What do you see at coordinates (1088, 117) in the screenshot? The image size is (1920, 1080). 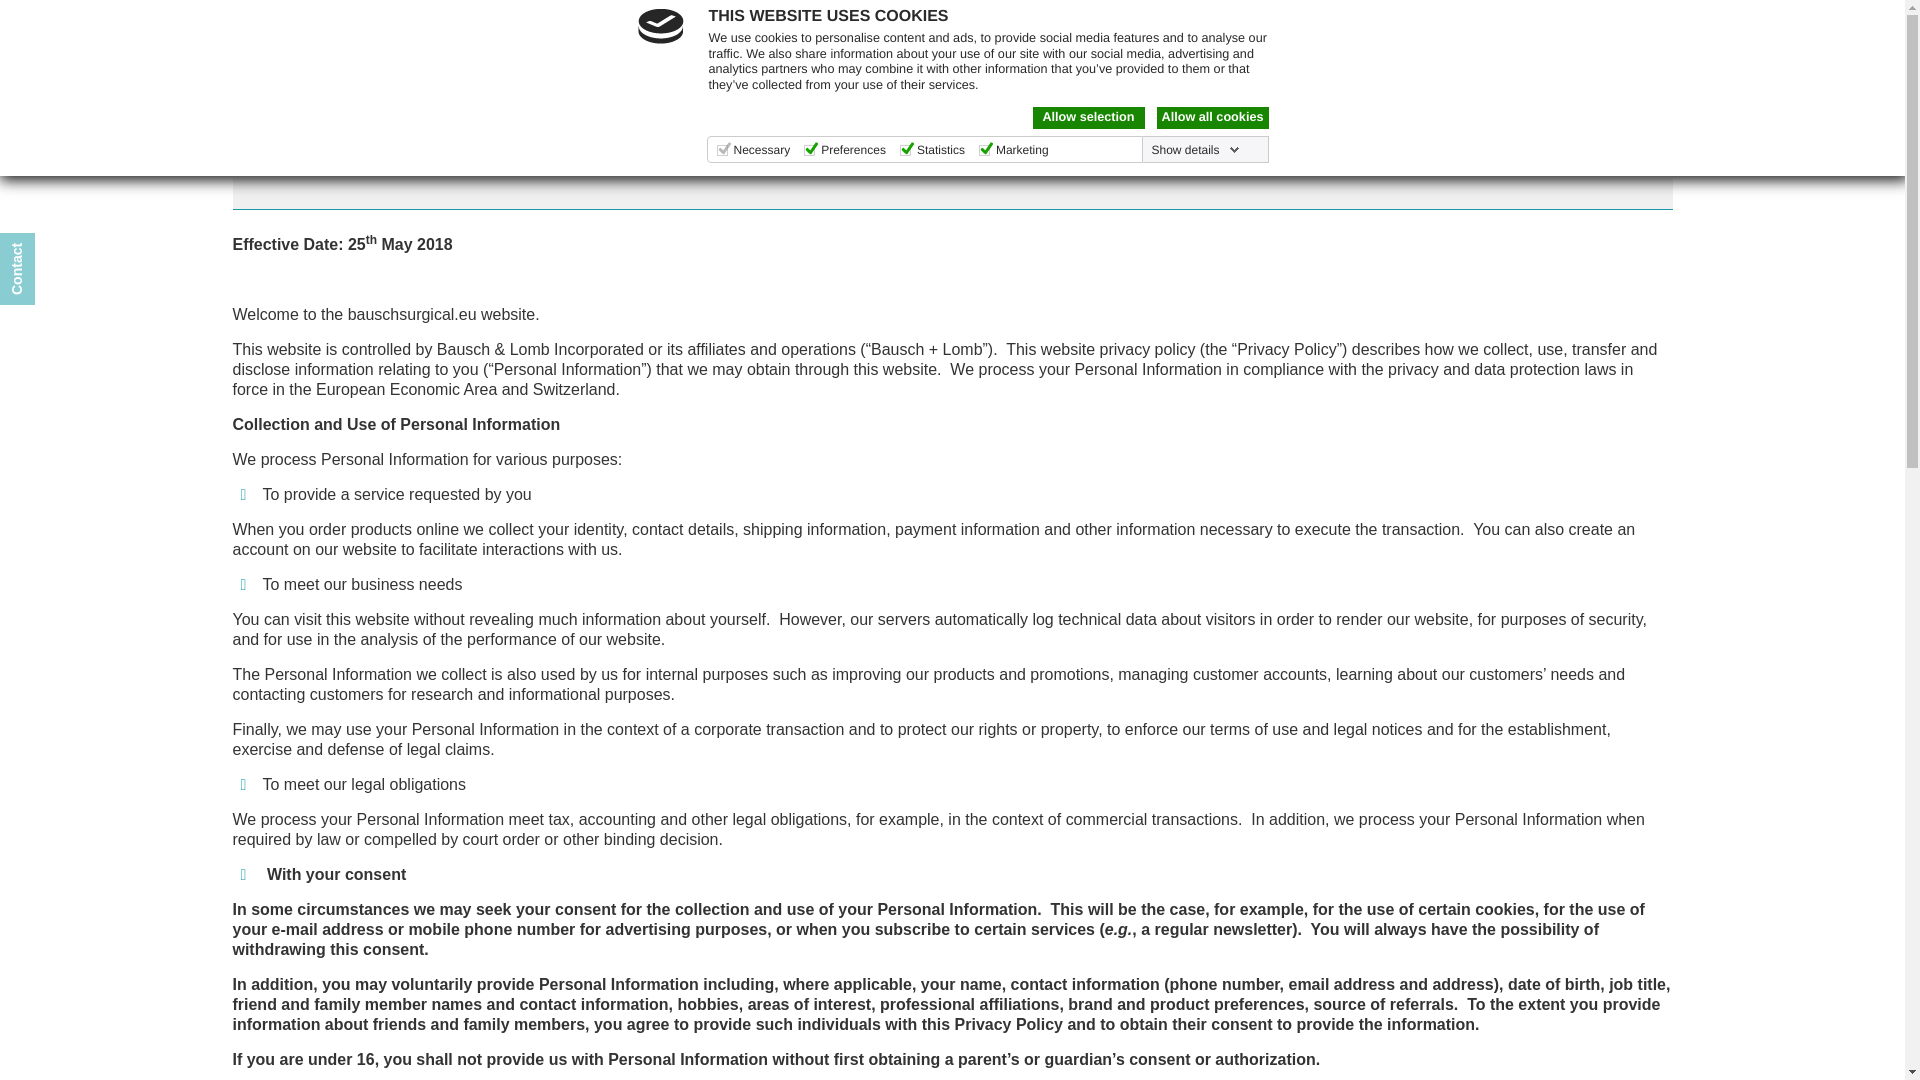 I see `Allow selection` at bounding box center [1088, 117].